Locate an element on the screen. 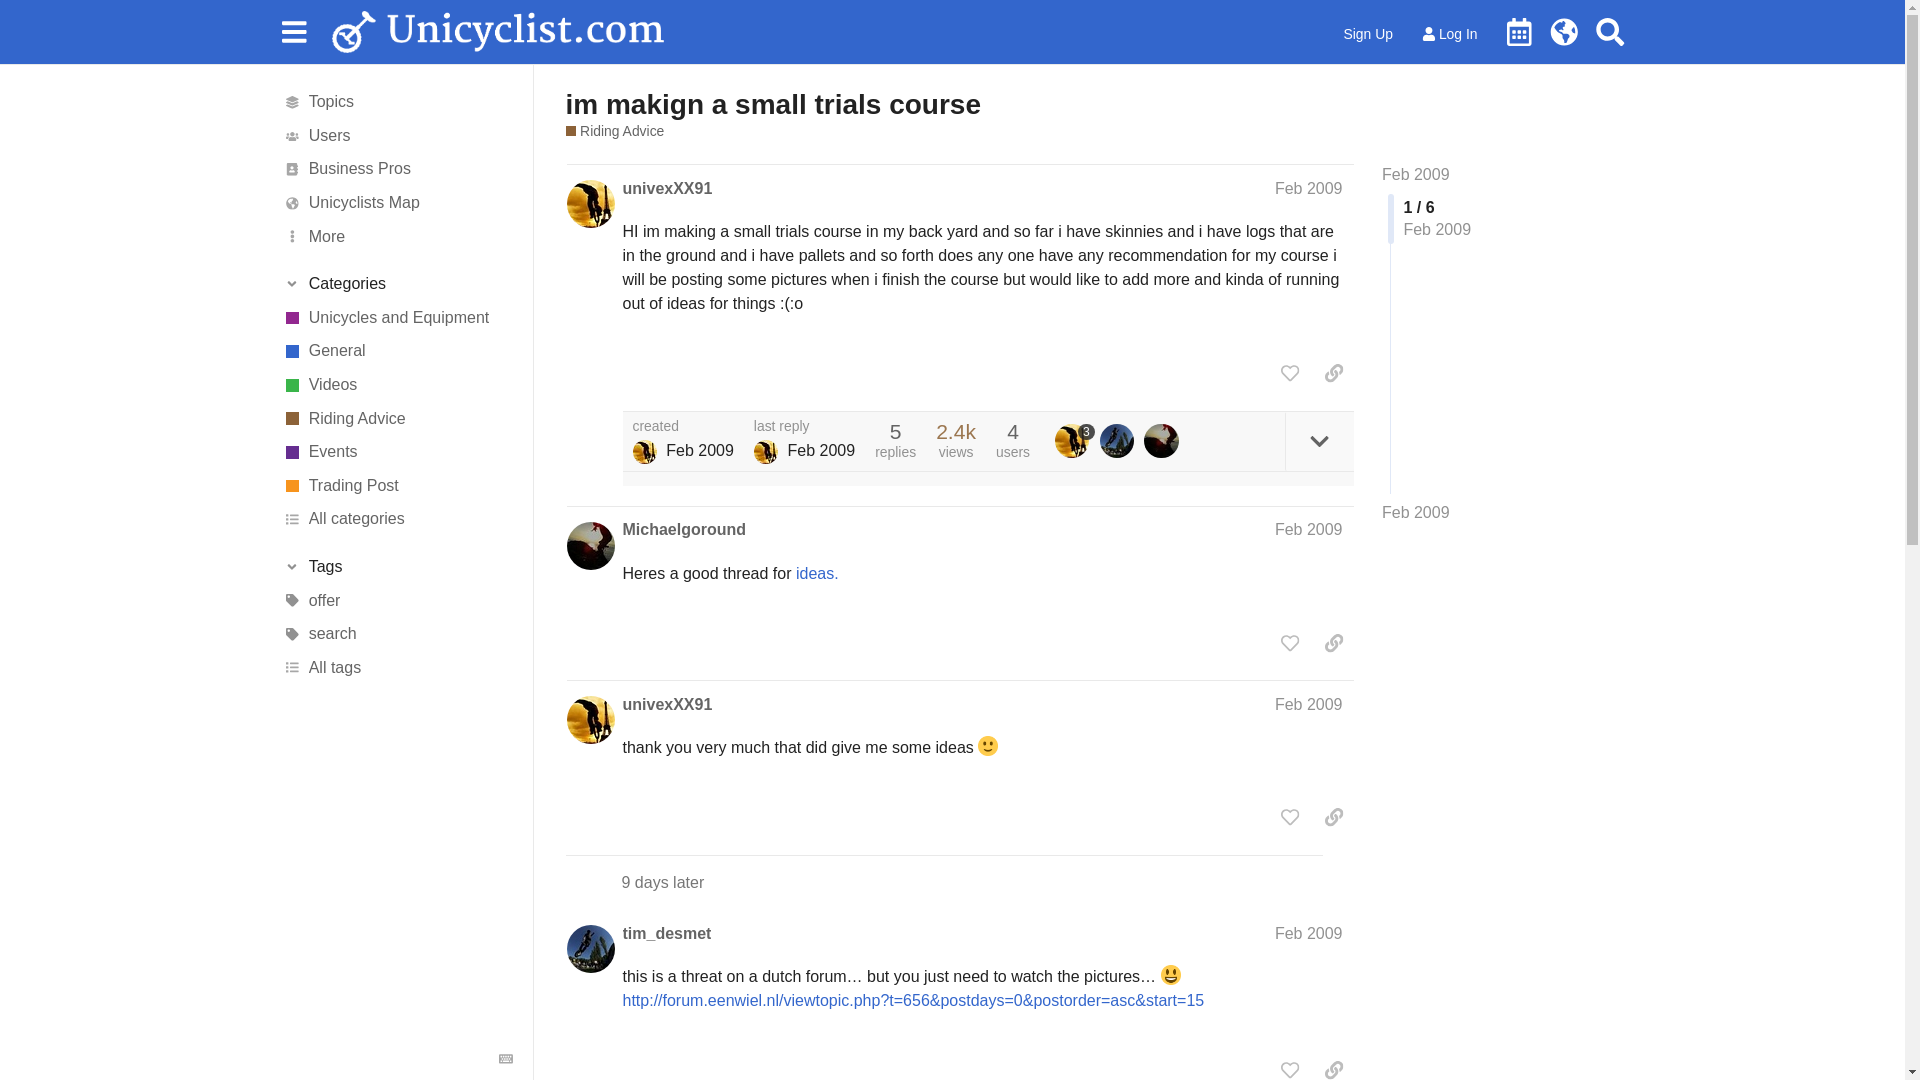 The height and width of the screenshot is (1080, 1920). Search is located at coordinates (1610, 31).